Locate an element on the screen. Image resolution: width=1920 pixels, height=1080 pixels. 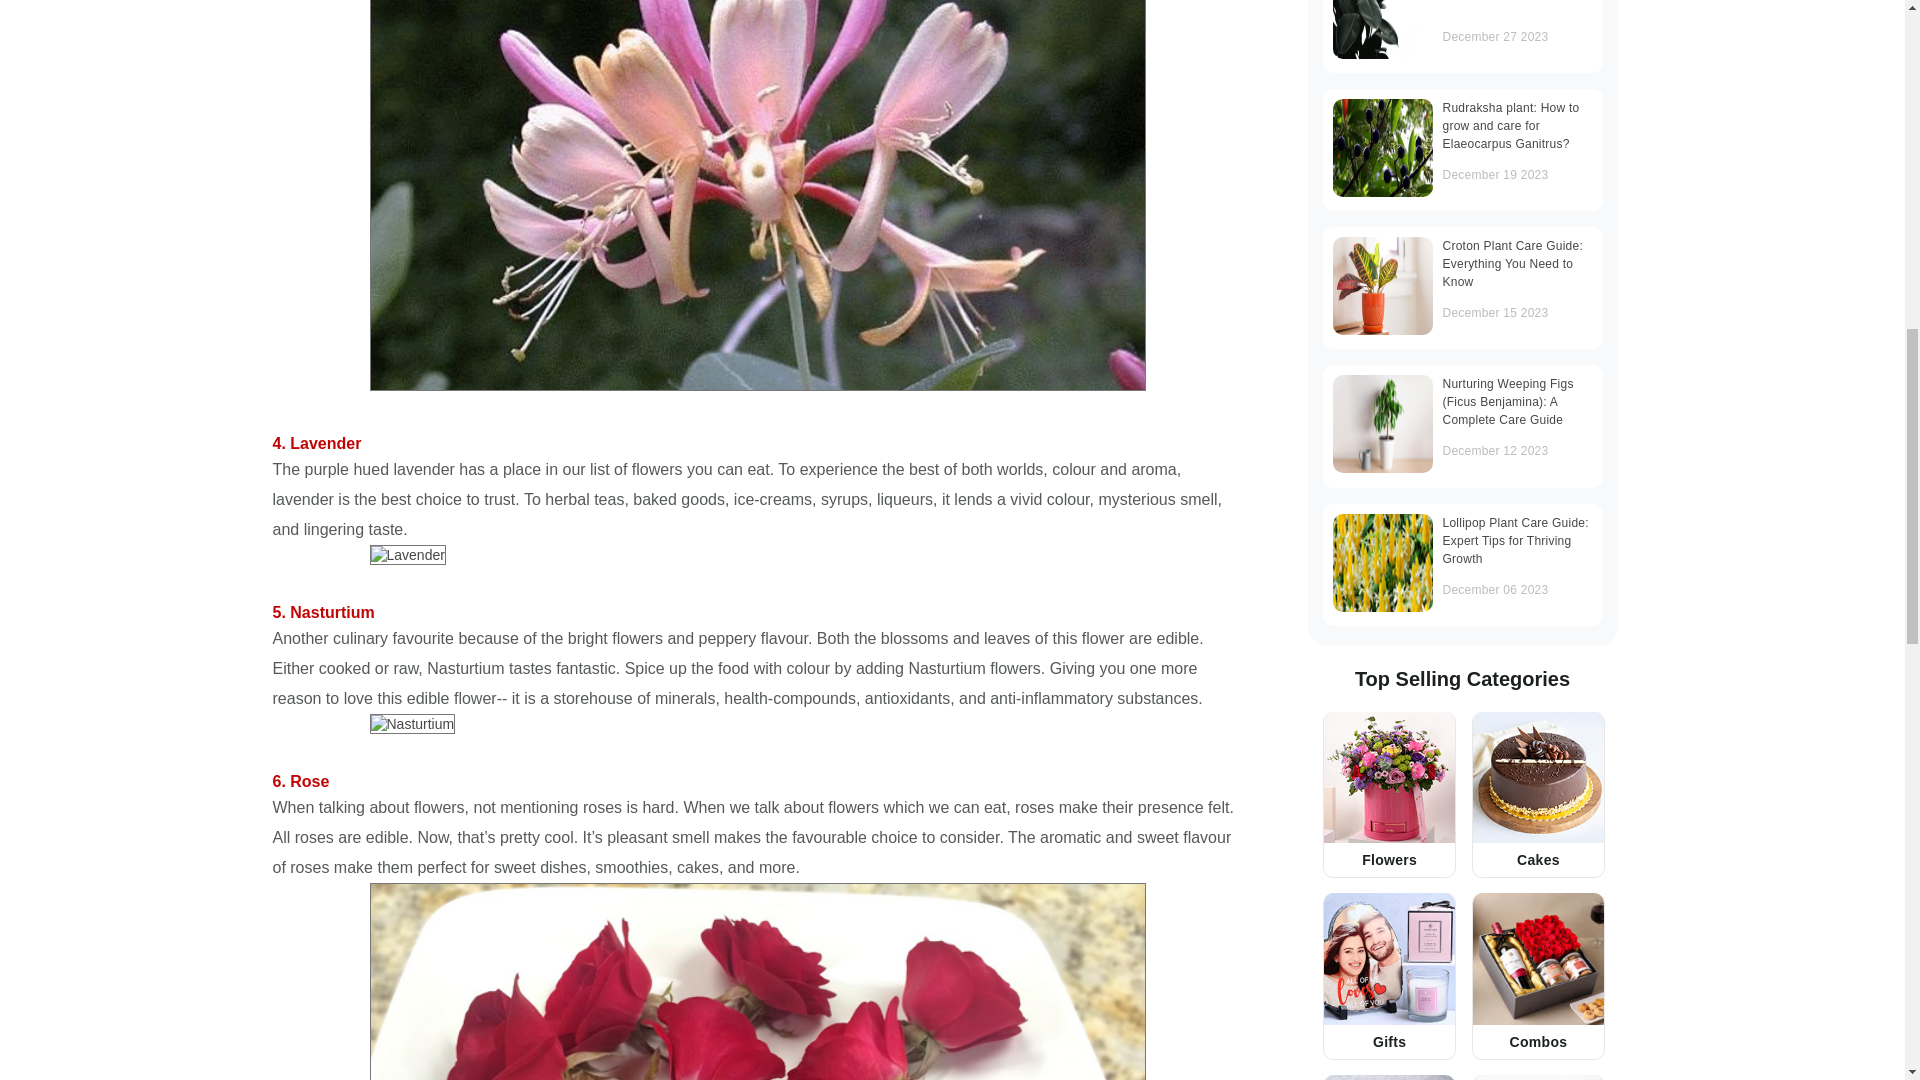
Rose is located at coordinates (758, 982).